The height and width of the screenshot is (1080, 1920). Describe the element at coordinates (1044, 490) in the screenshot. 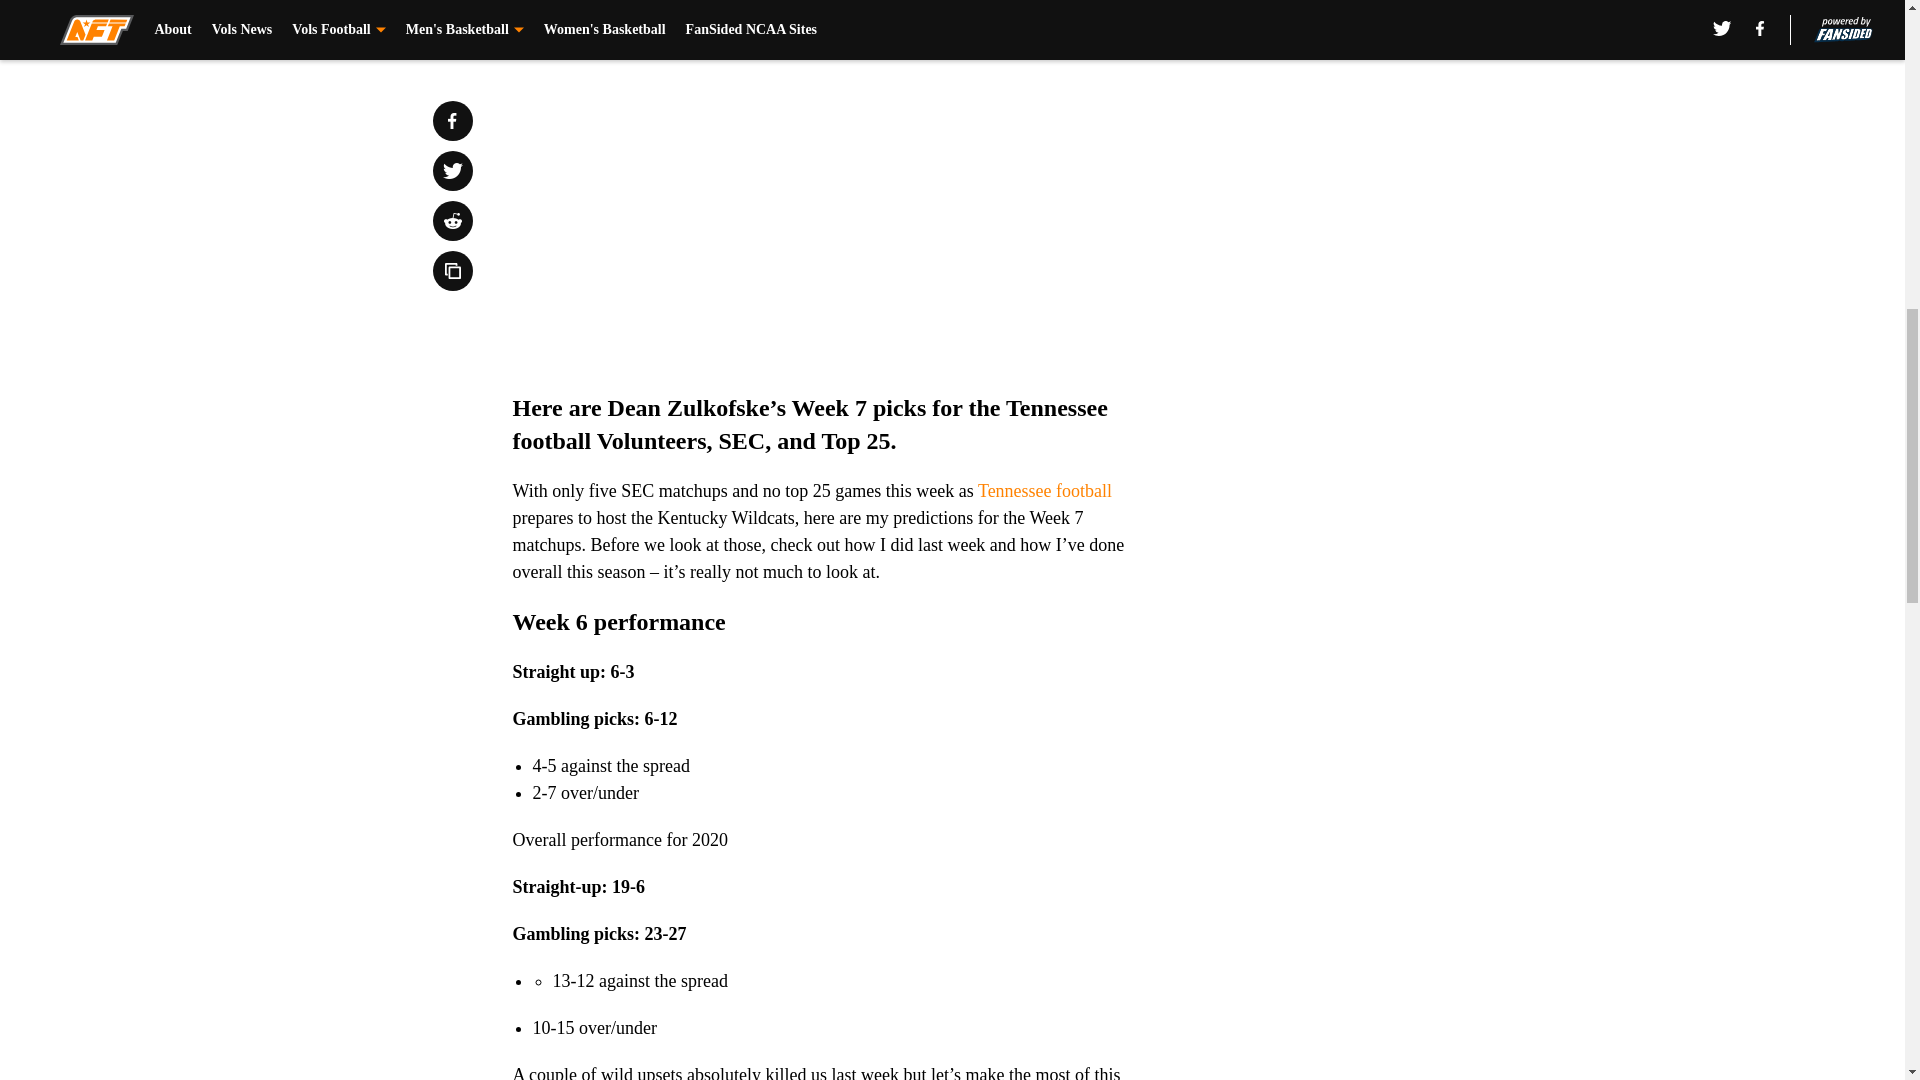

I see `Tennessee football` at that location.